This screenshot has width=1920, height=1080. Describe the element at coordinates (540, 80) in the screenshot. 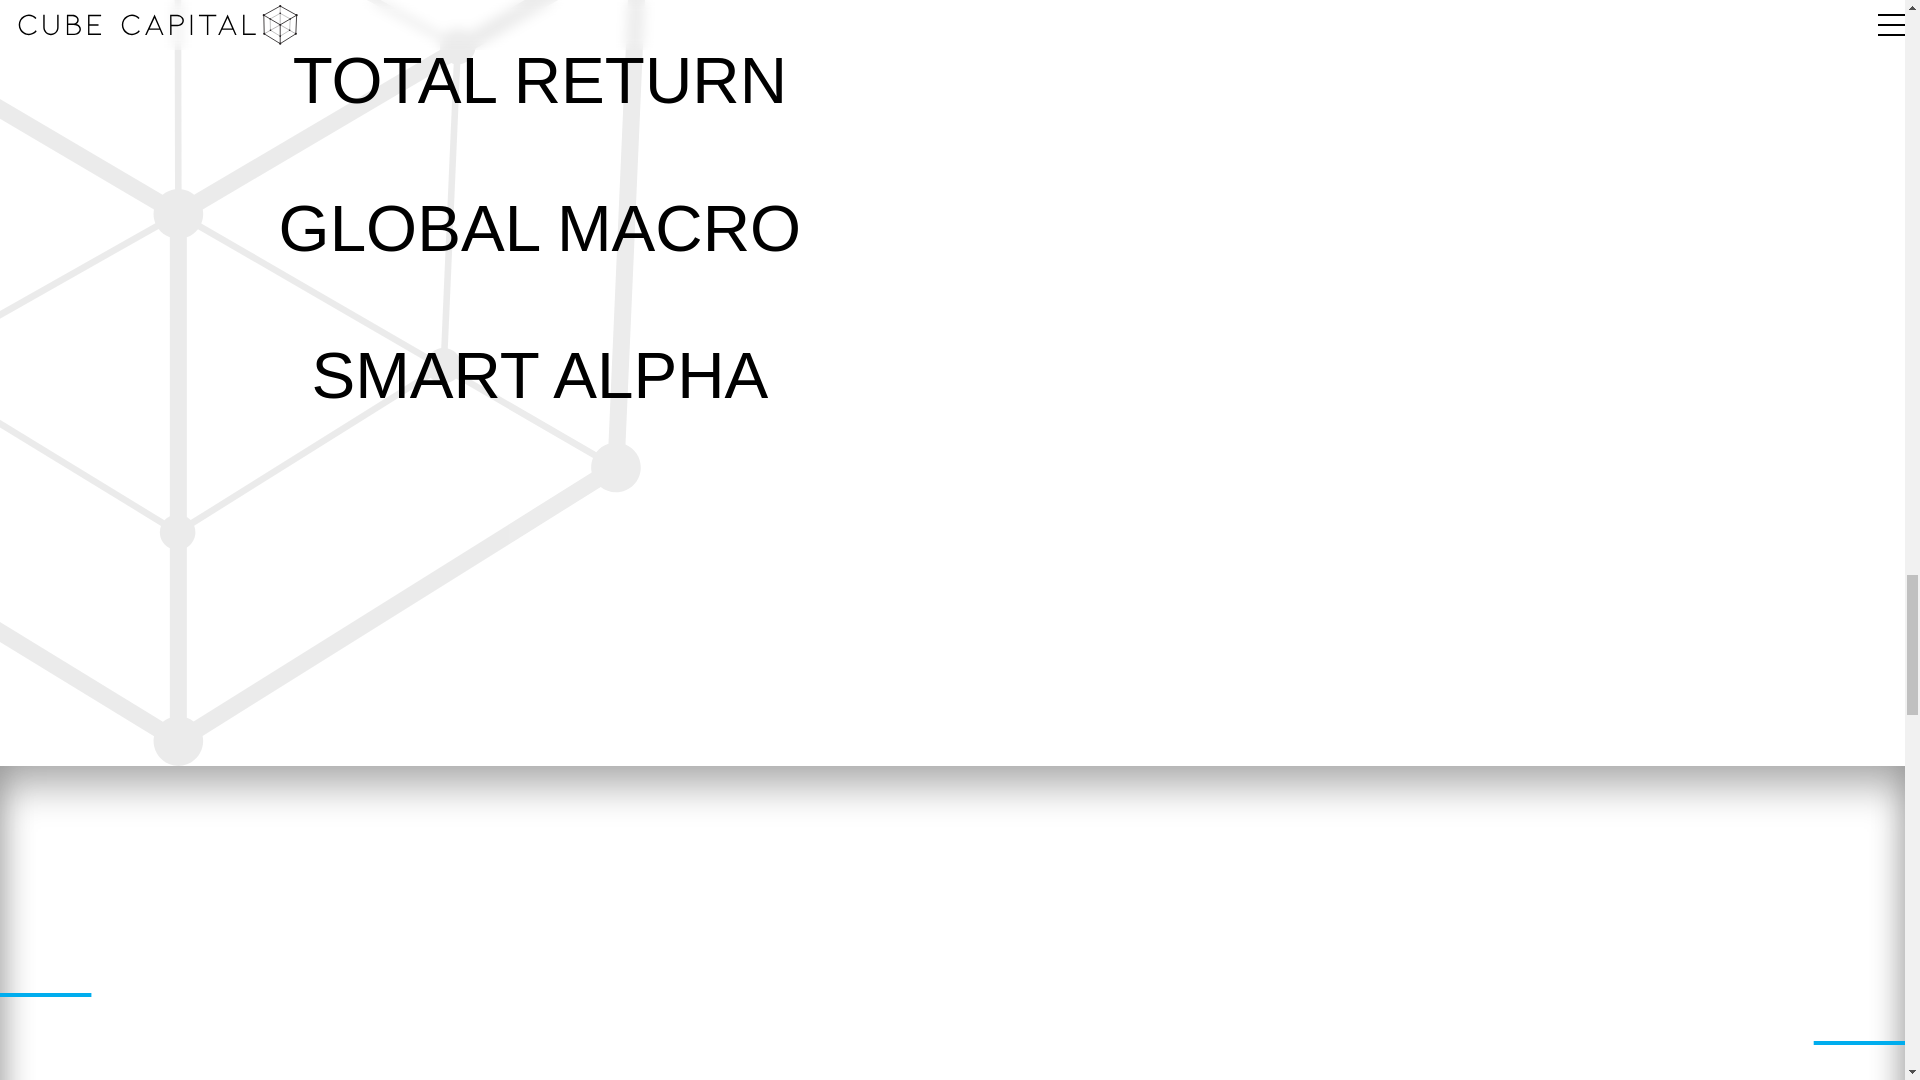

I see `TOTAL RETURN` at that location.